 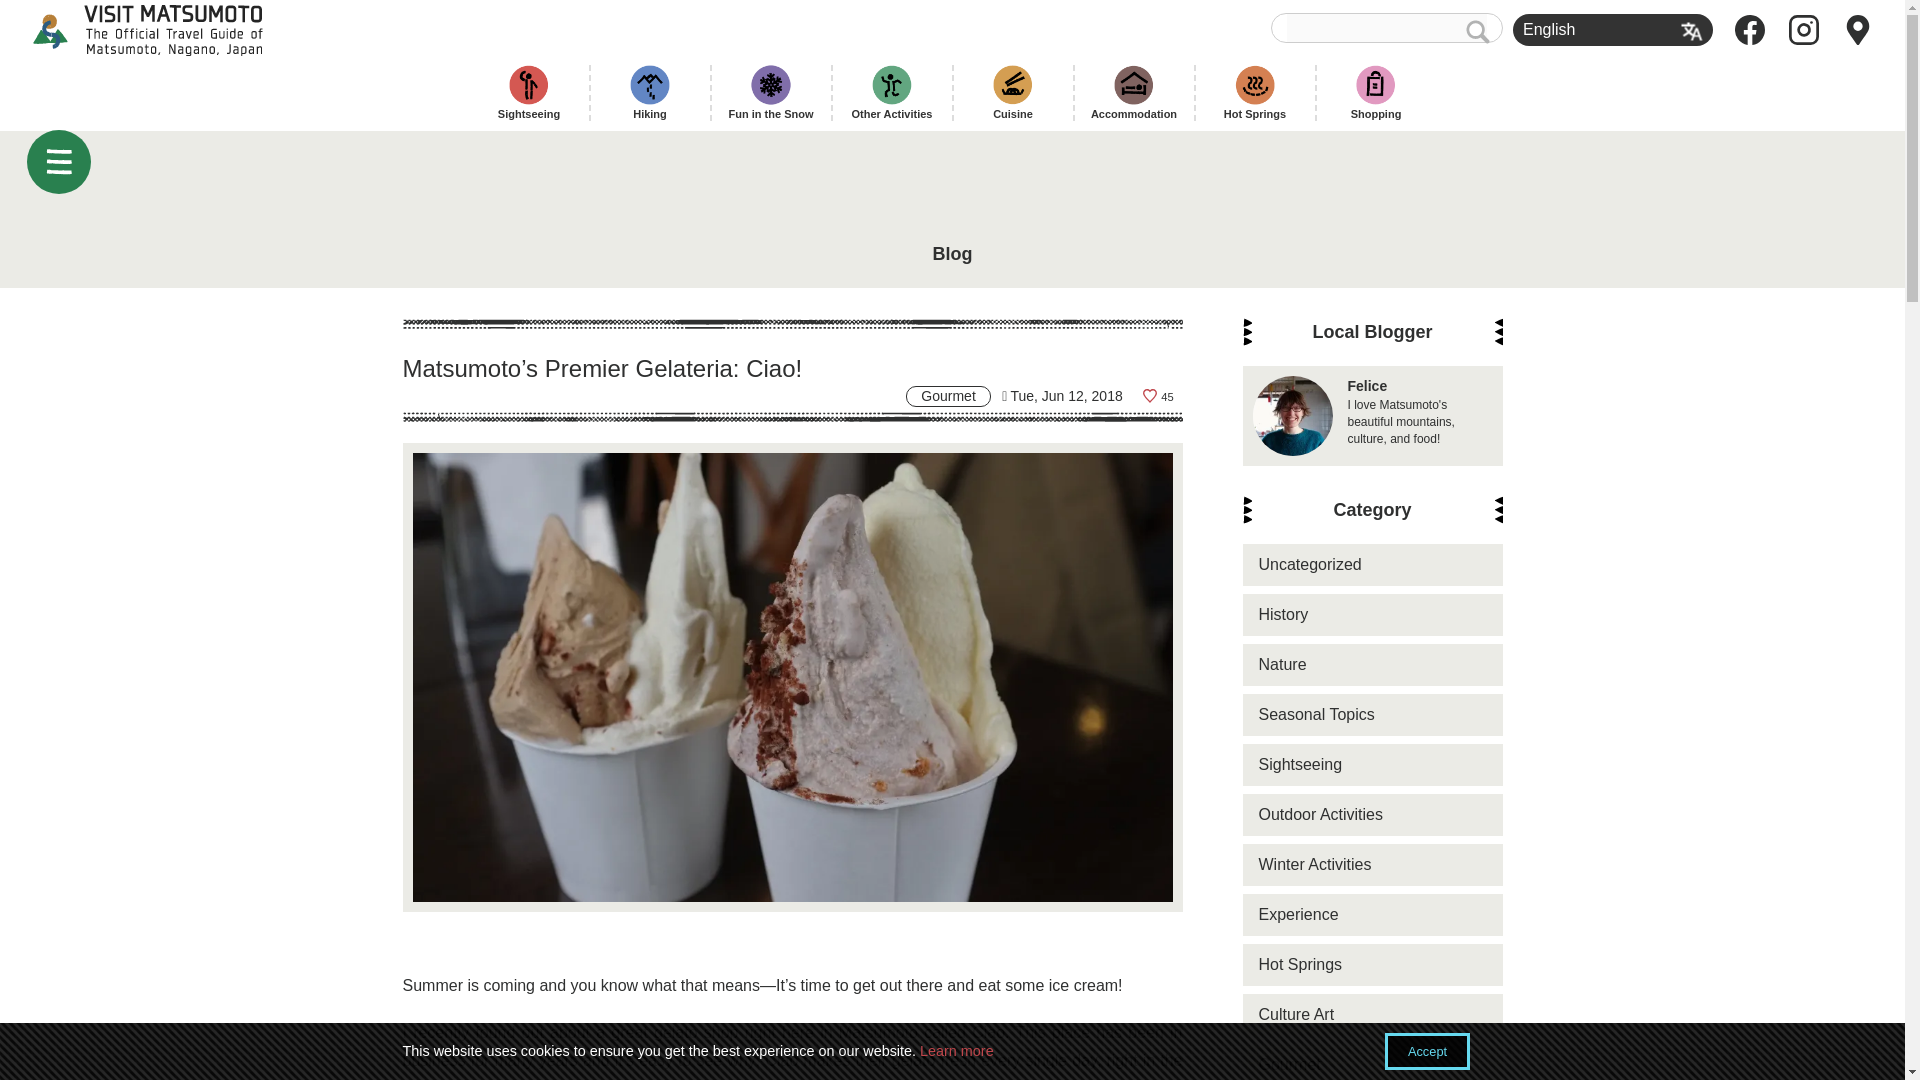 What do you see at coordinates (1375, 92) in the screenshot?
I see `Shopping` at bounding box center [1375, 92].